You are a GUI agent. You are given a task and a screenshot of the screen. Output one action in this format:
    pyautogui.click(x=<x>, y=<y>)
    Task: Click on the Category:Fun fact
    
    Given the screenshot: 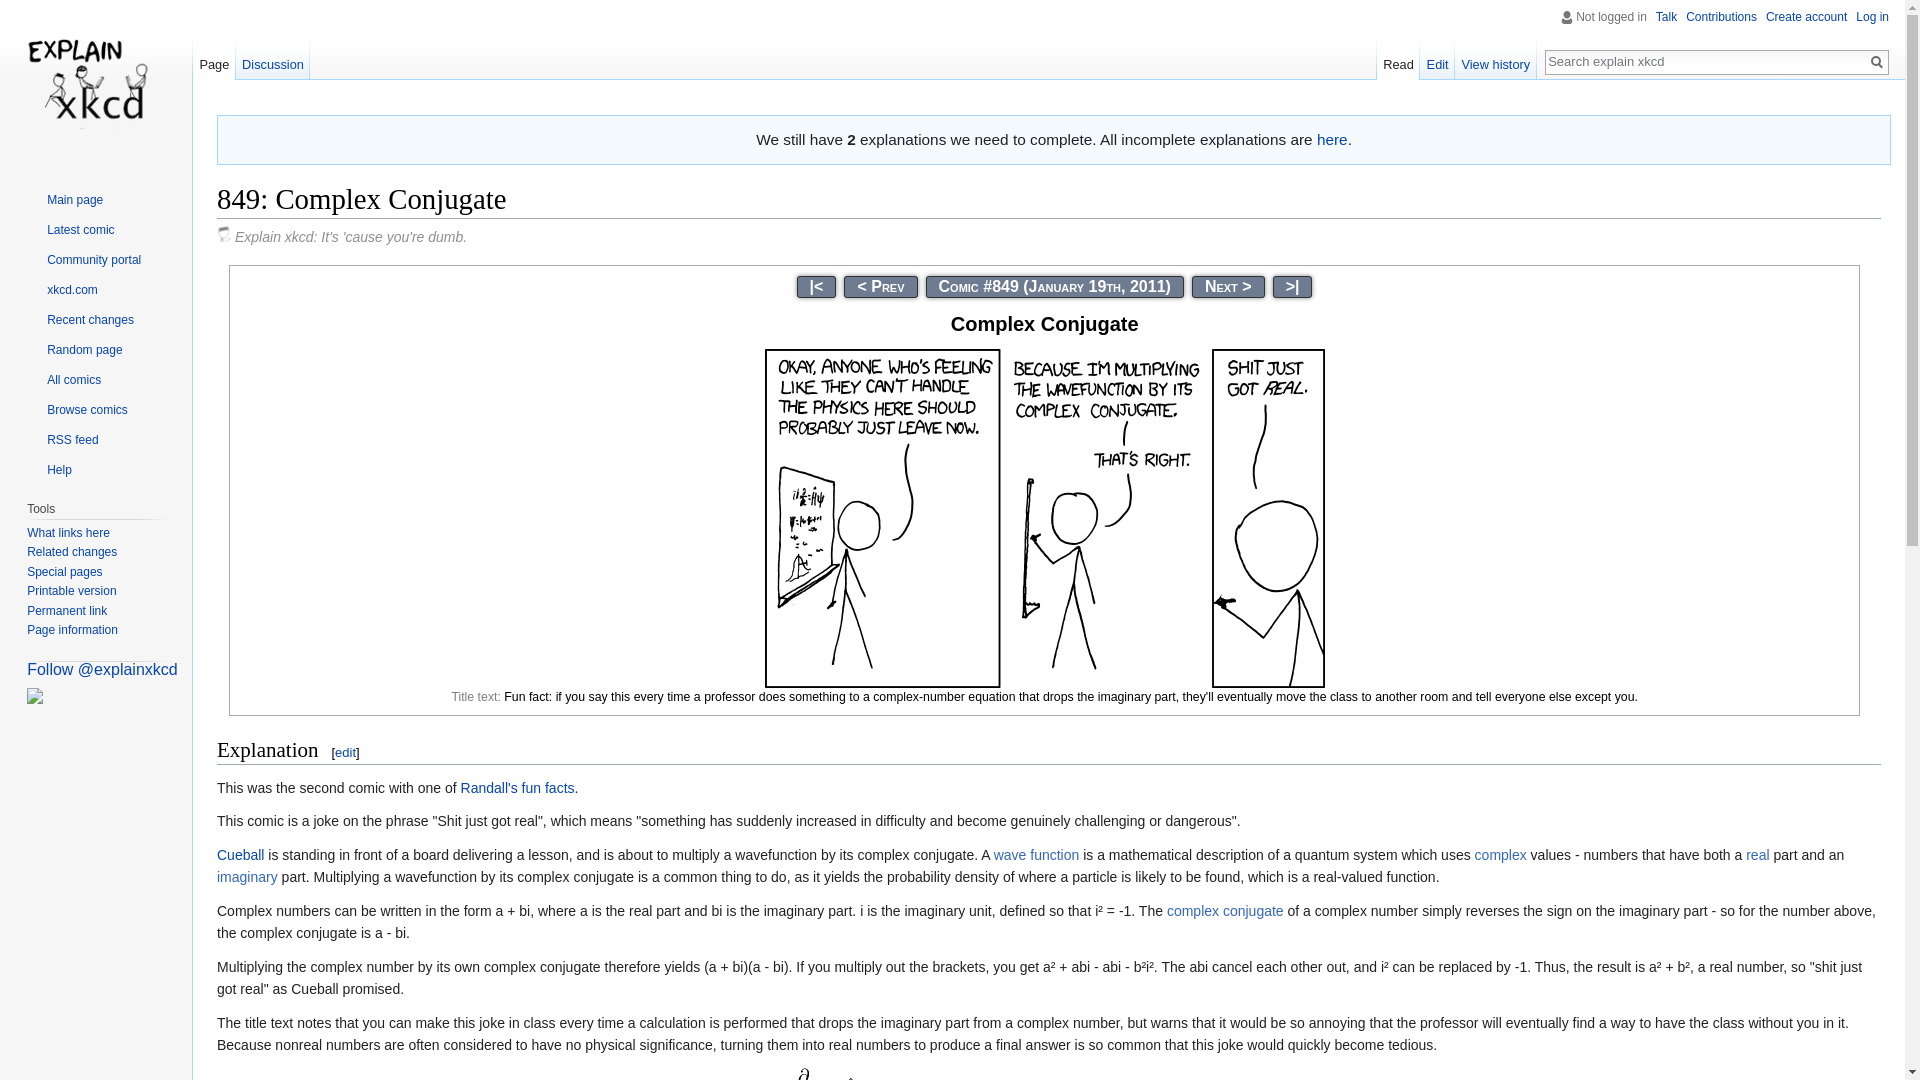 What is the action you would take?
    pyautogui.click(x=548, y=787)
    